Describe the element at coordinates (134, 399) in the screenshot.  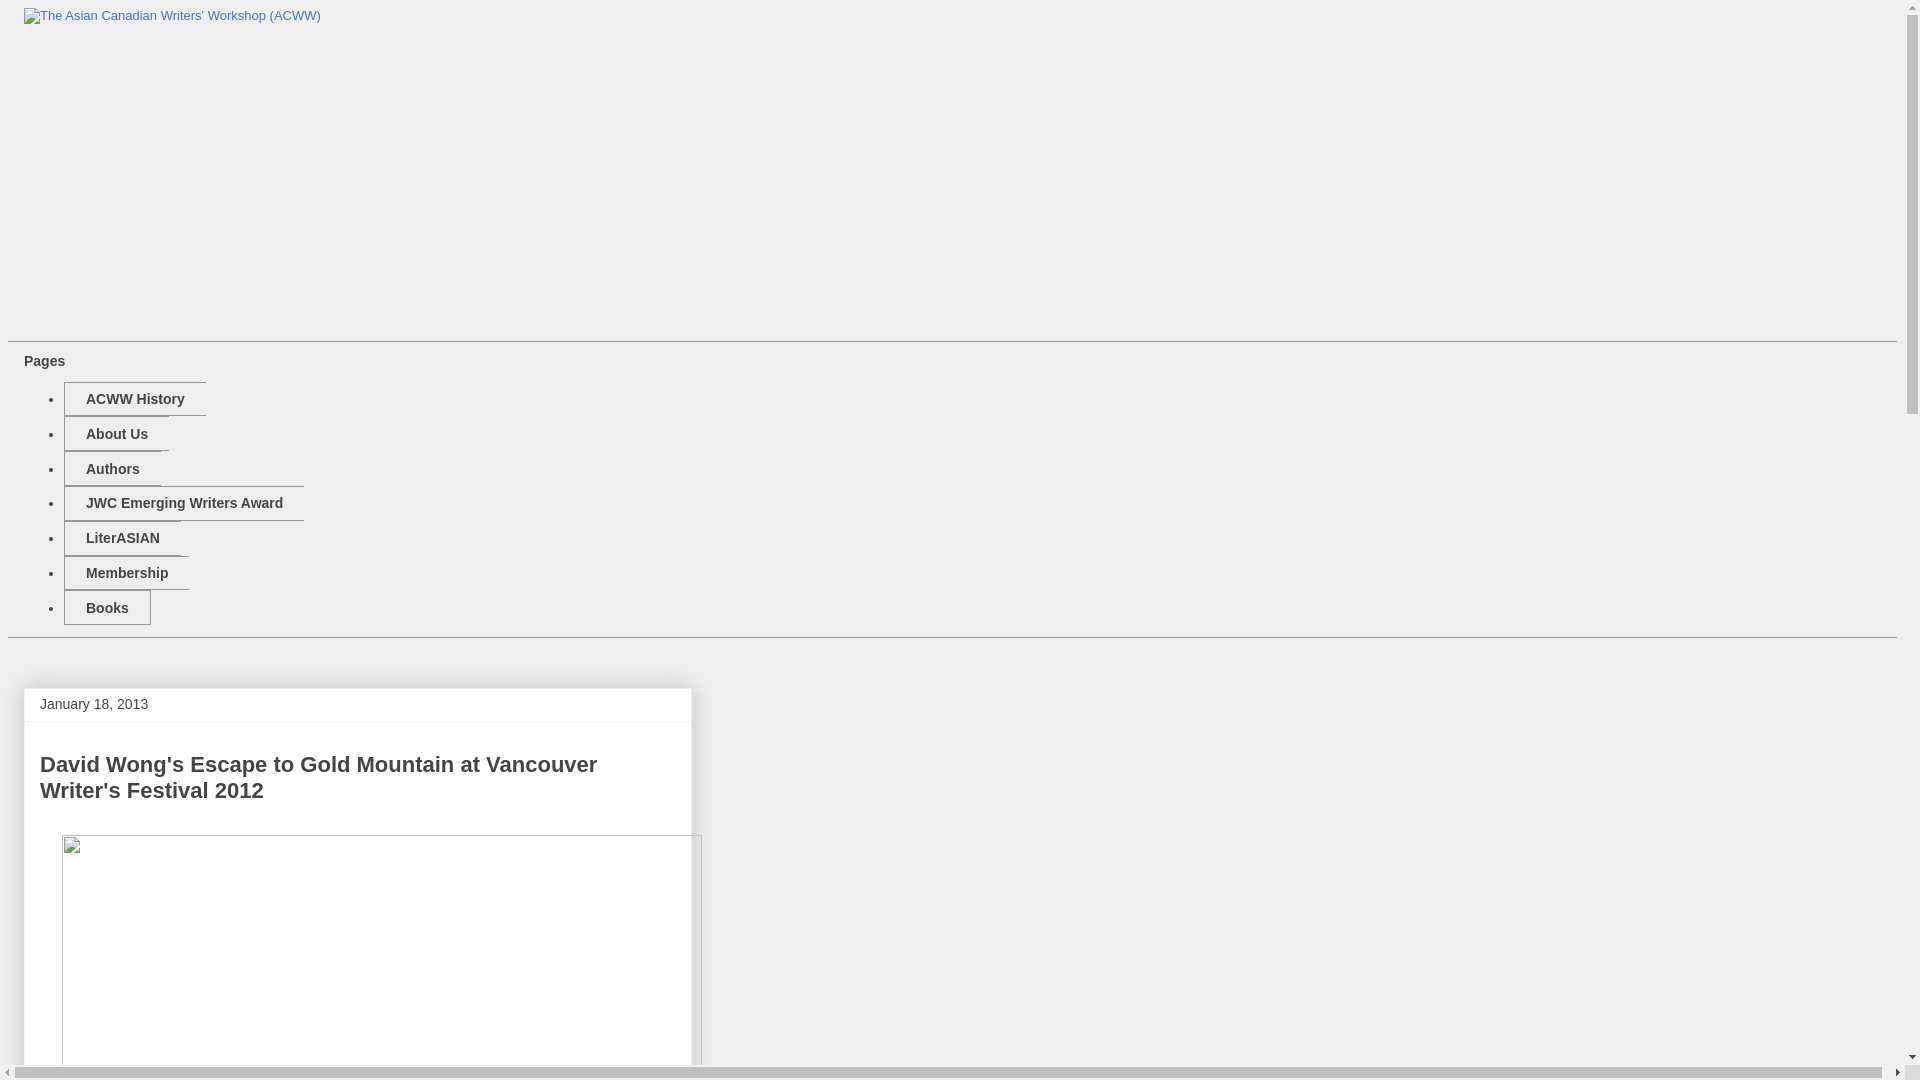
I see `ACWW History` at that location.